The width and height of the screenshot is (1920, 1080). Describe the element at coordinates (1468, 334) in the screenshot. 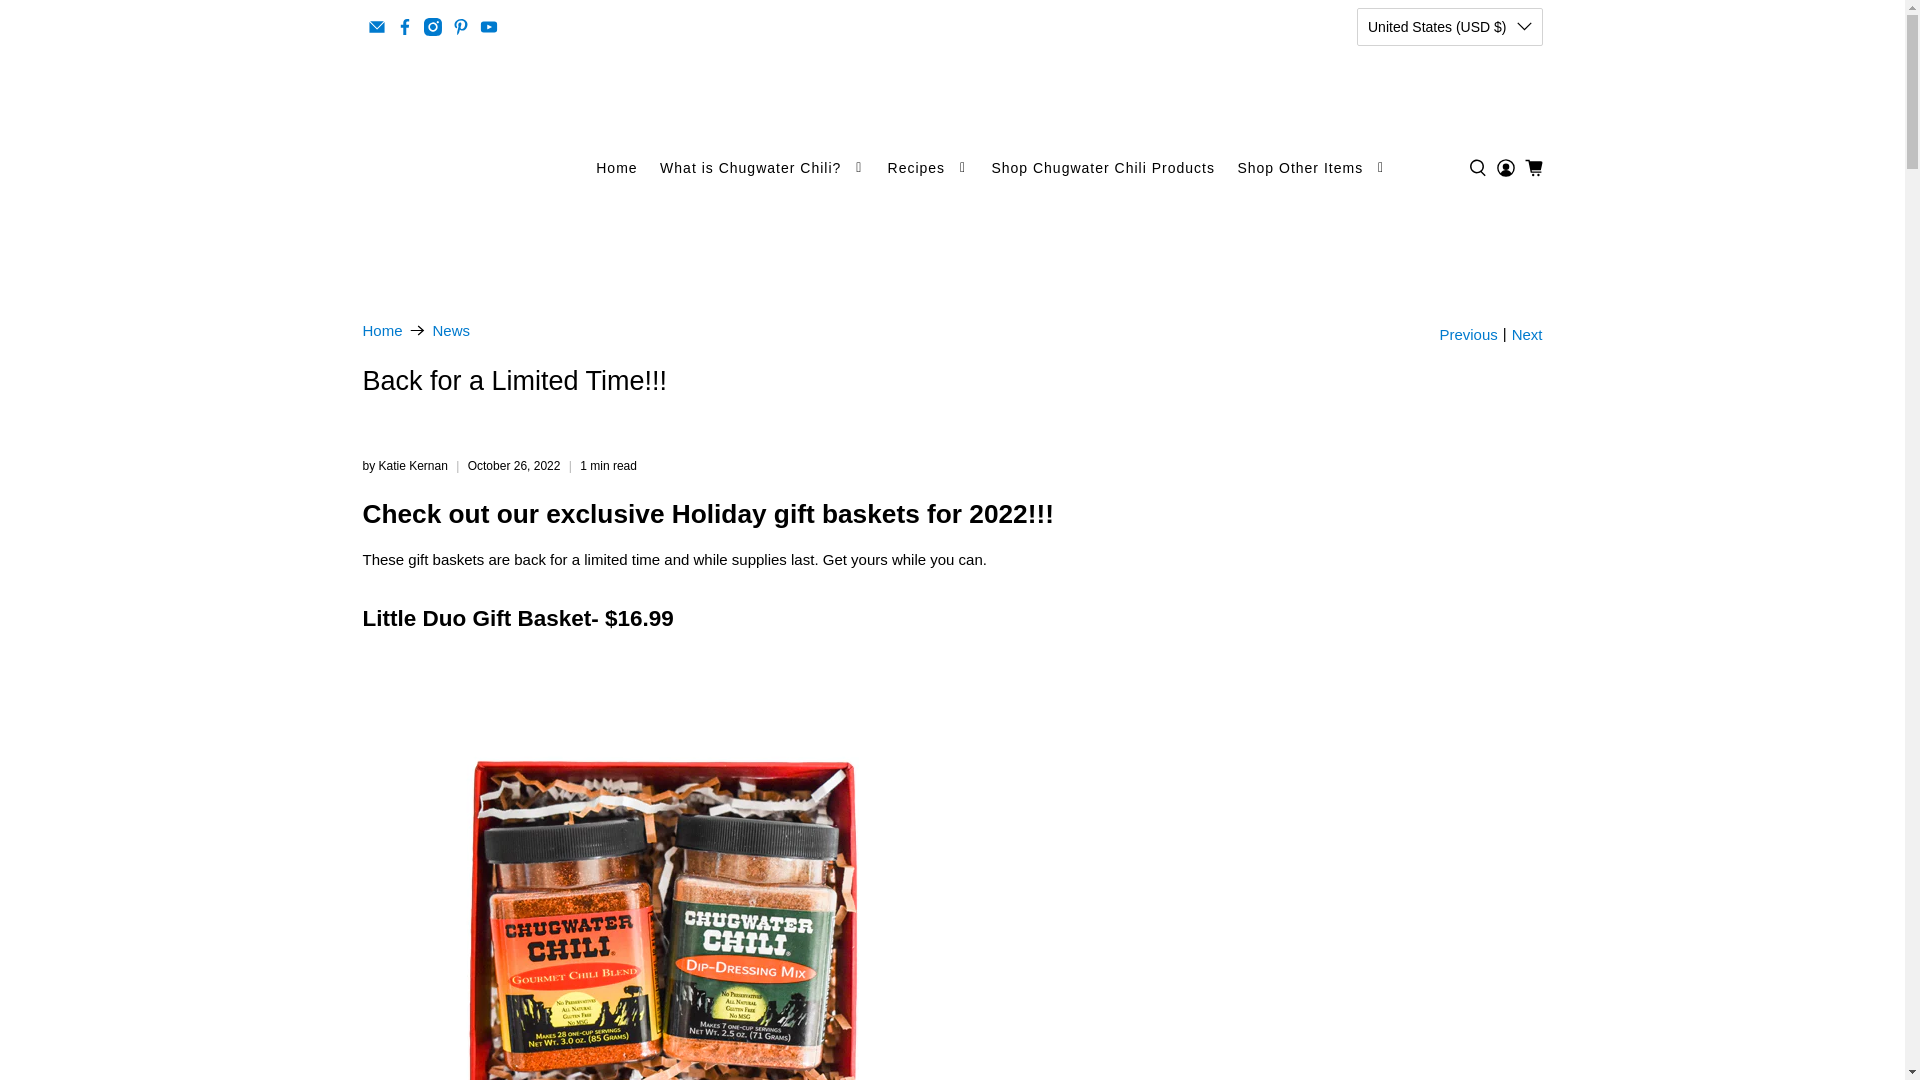

I see `Previous` at that location.